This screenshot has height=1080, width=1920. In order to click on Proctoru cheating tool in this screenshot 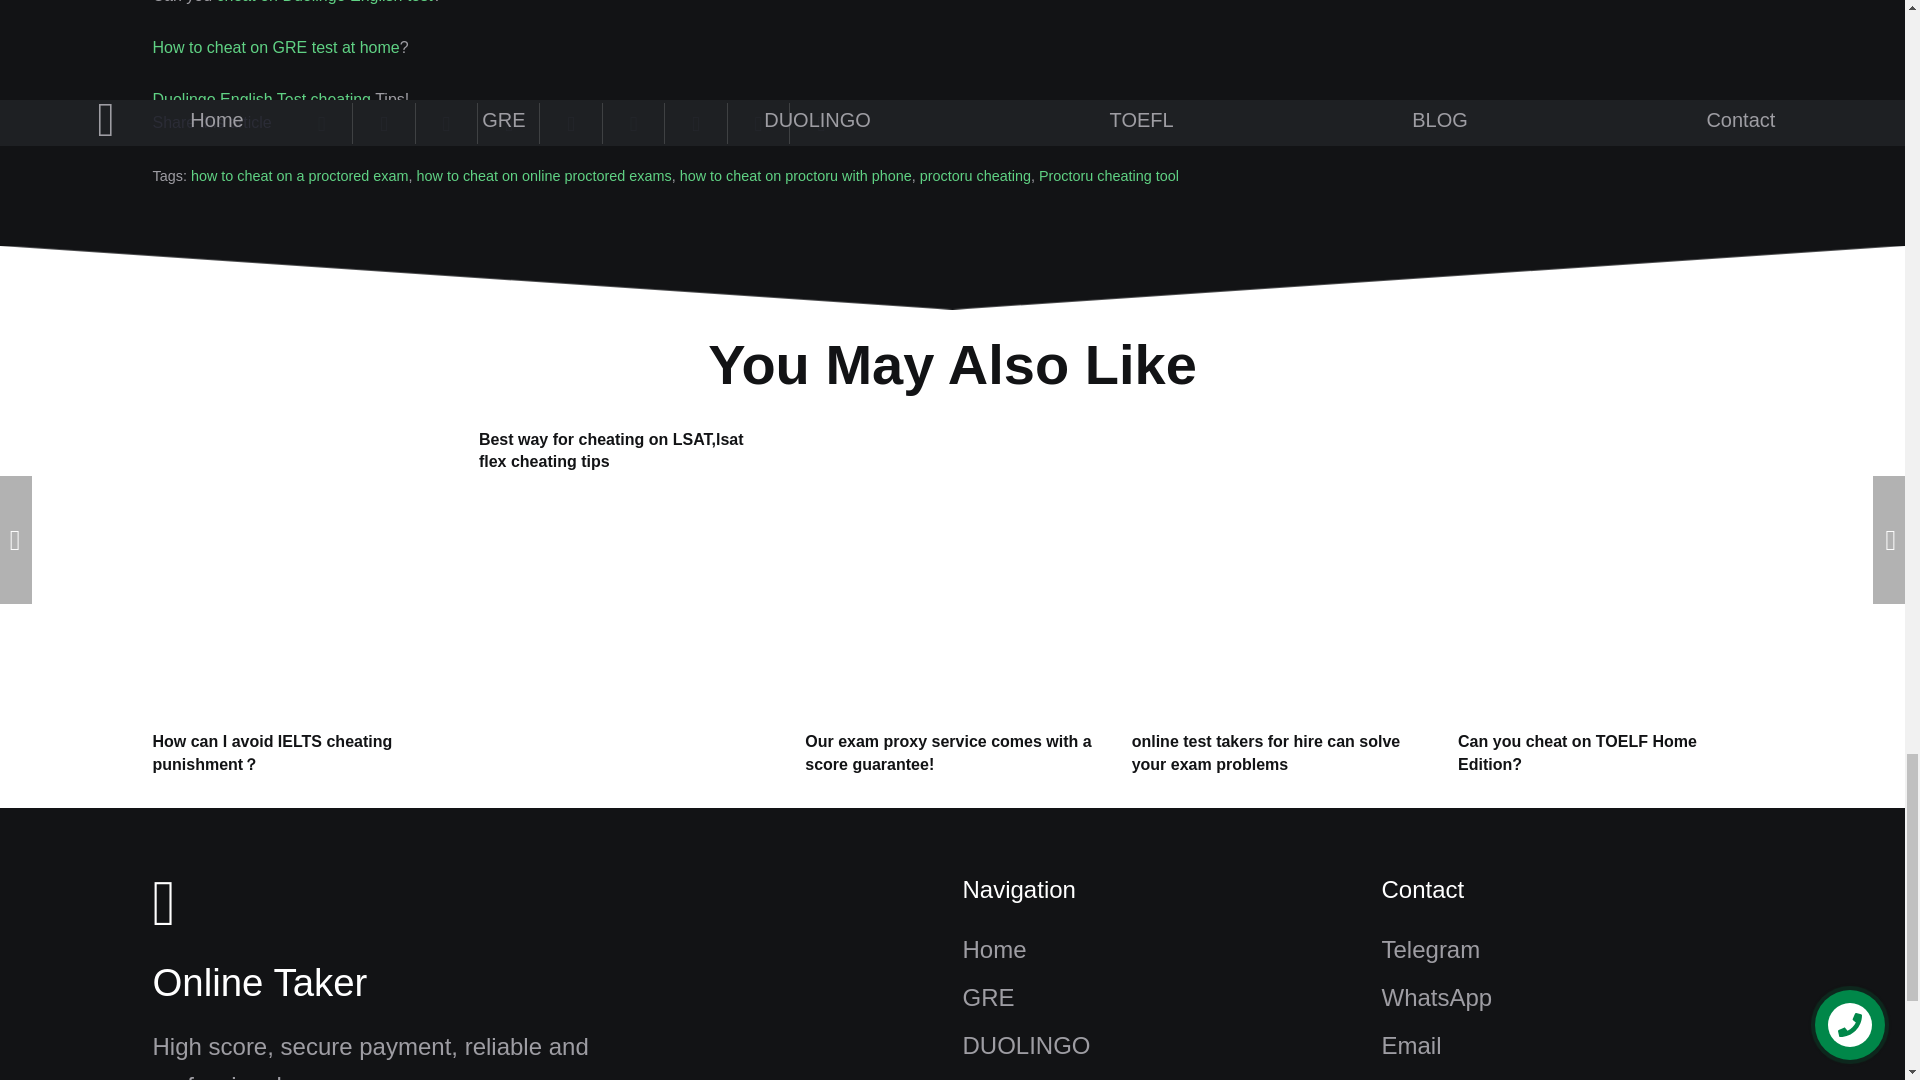, I will do `click(1108, 176)`.